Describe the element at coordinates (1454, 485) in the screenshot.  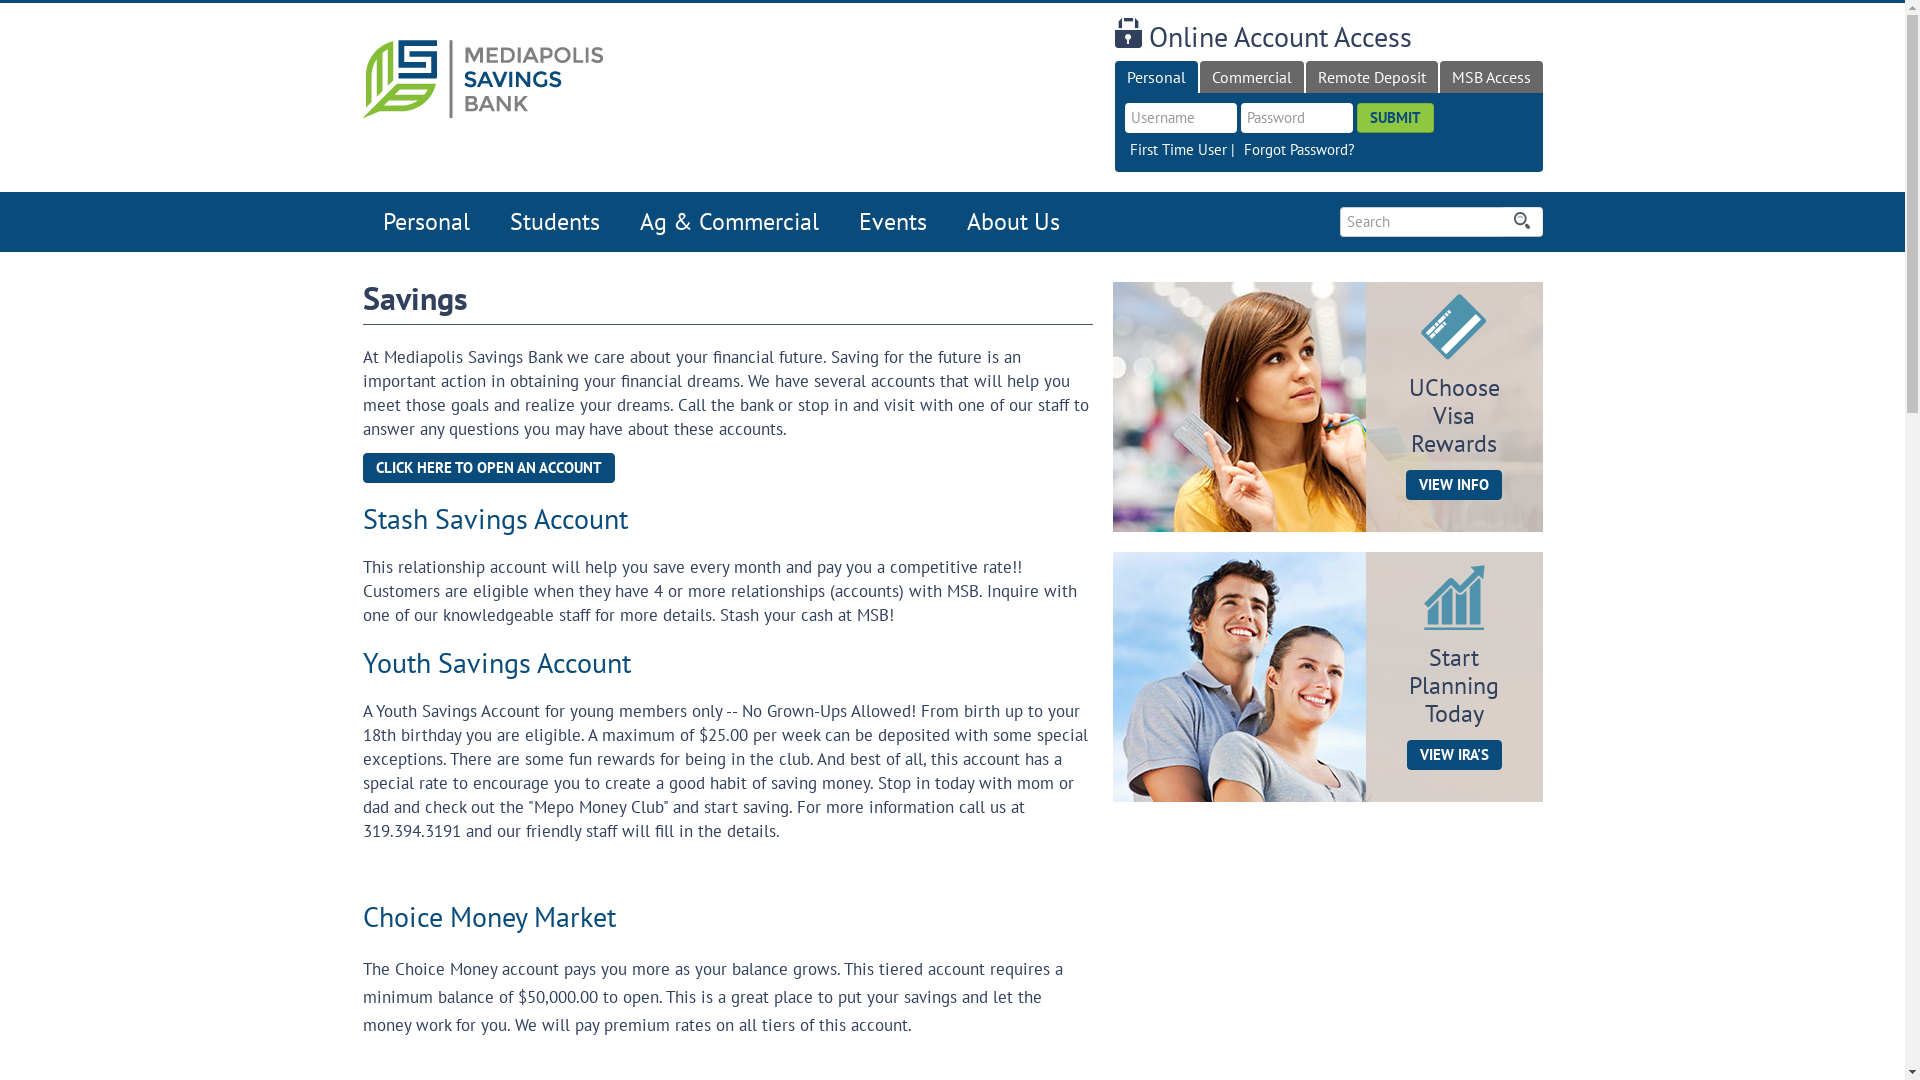
I see `VIEW INFO` at that location.